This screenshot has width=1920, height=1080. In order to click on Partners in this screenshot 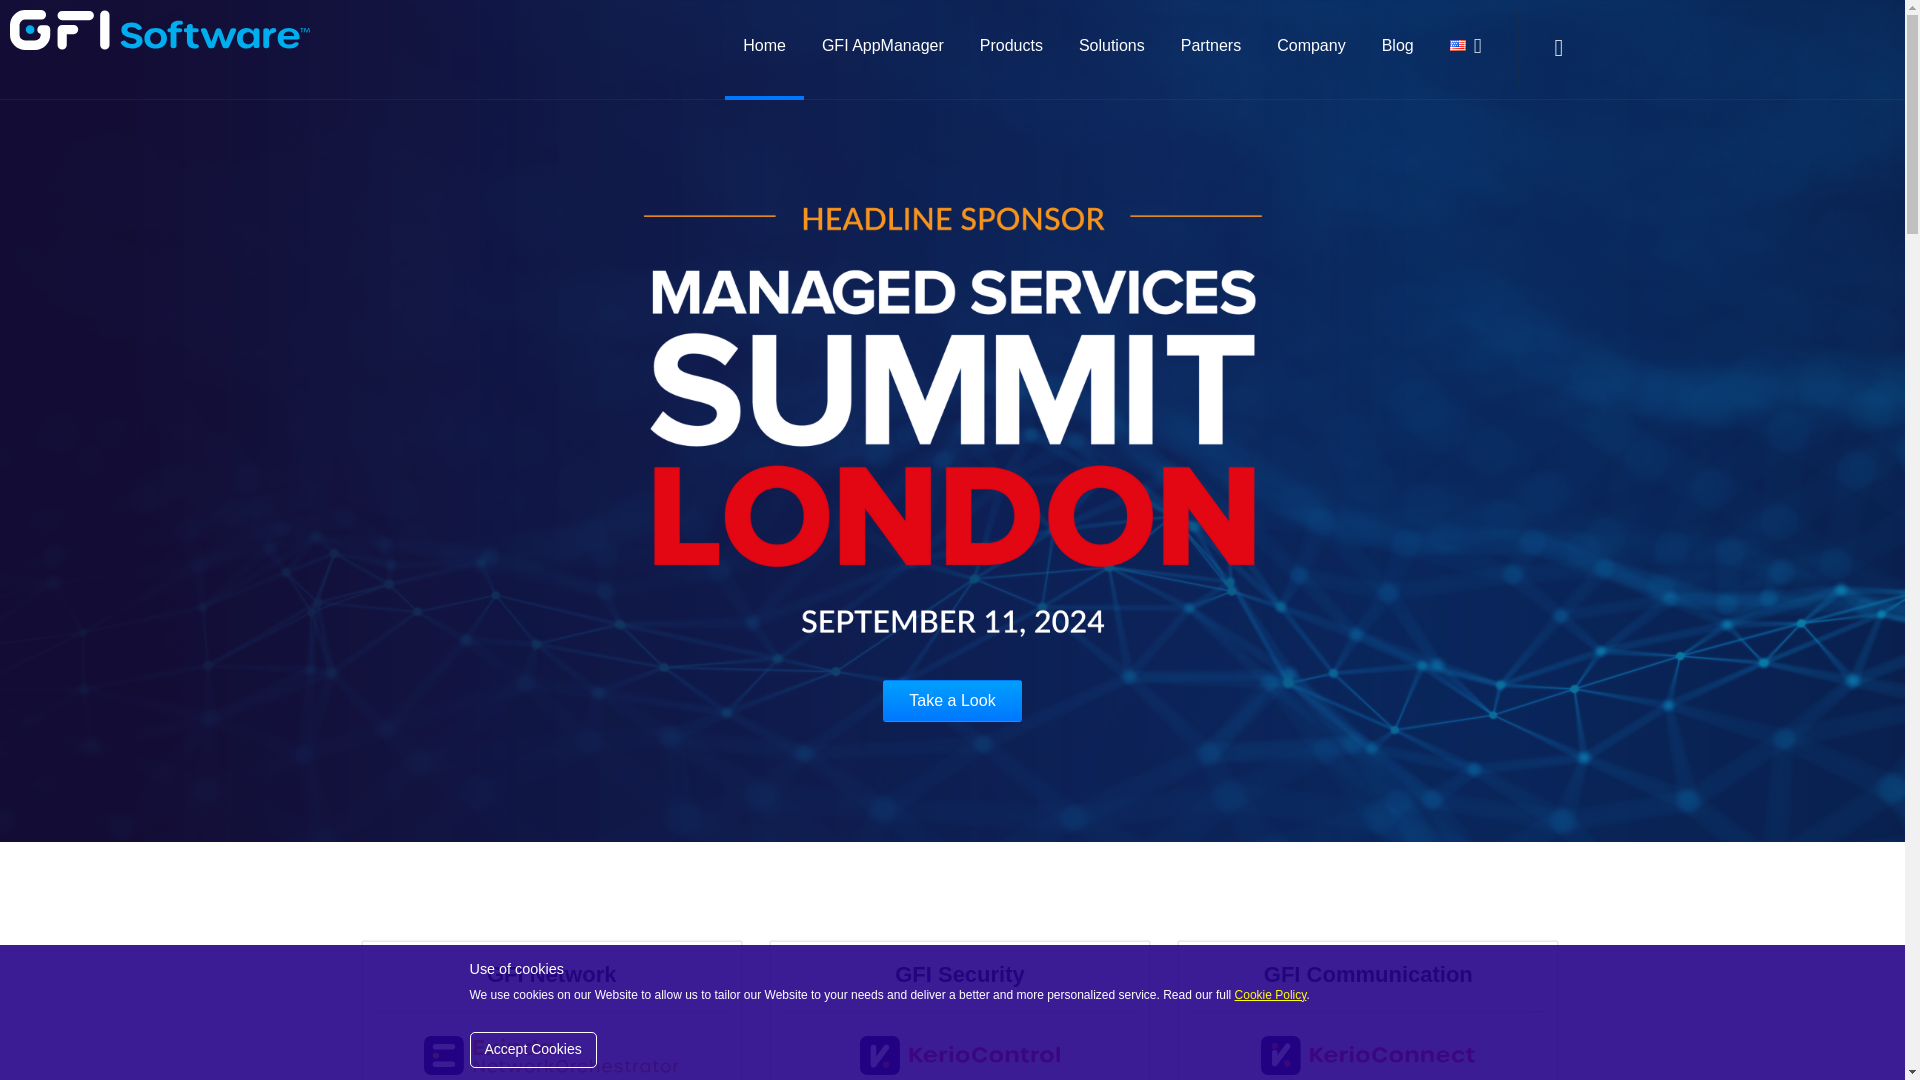, I will do `click(1211, 48)`.